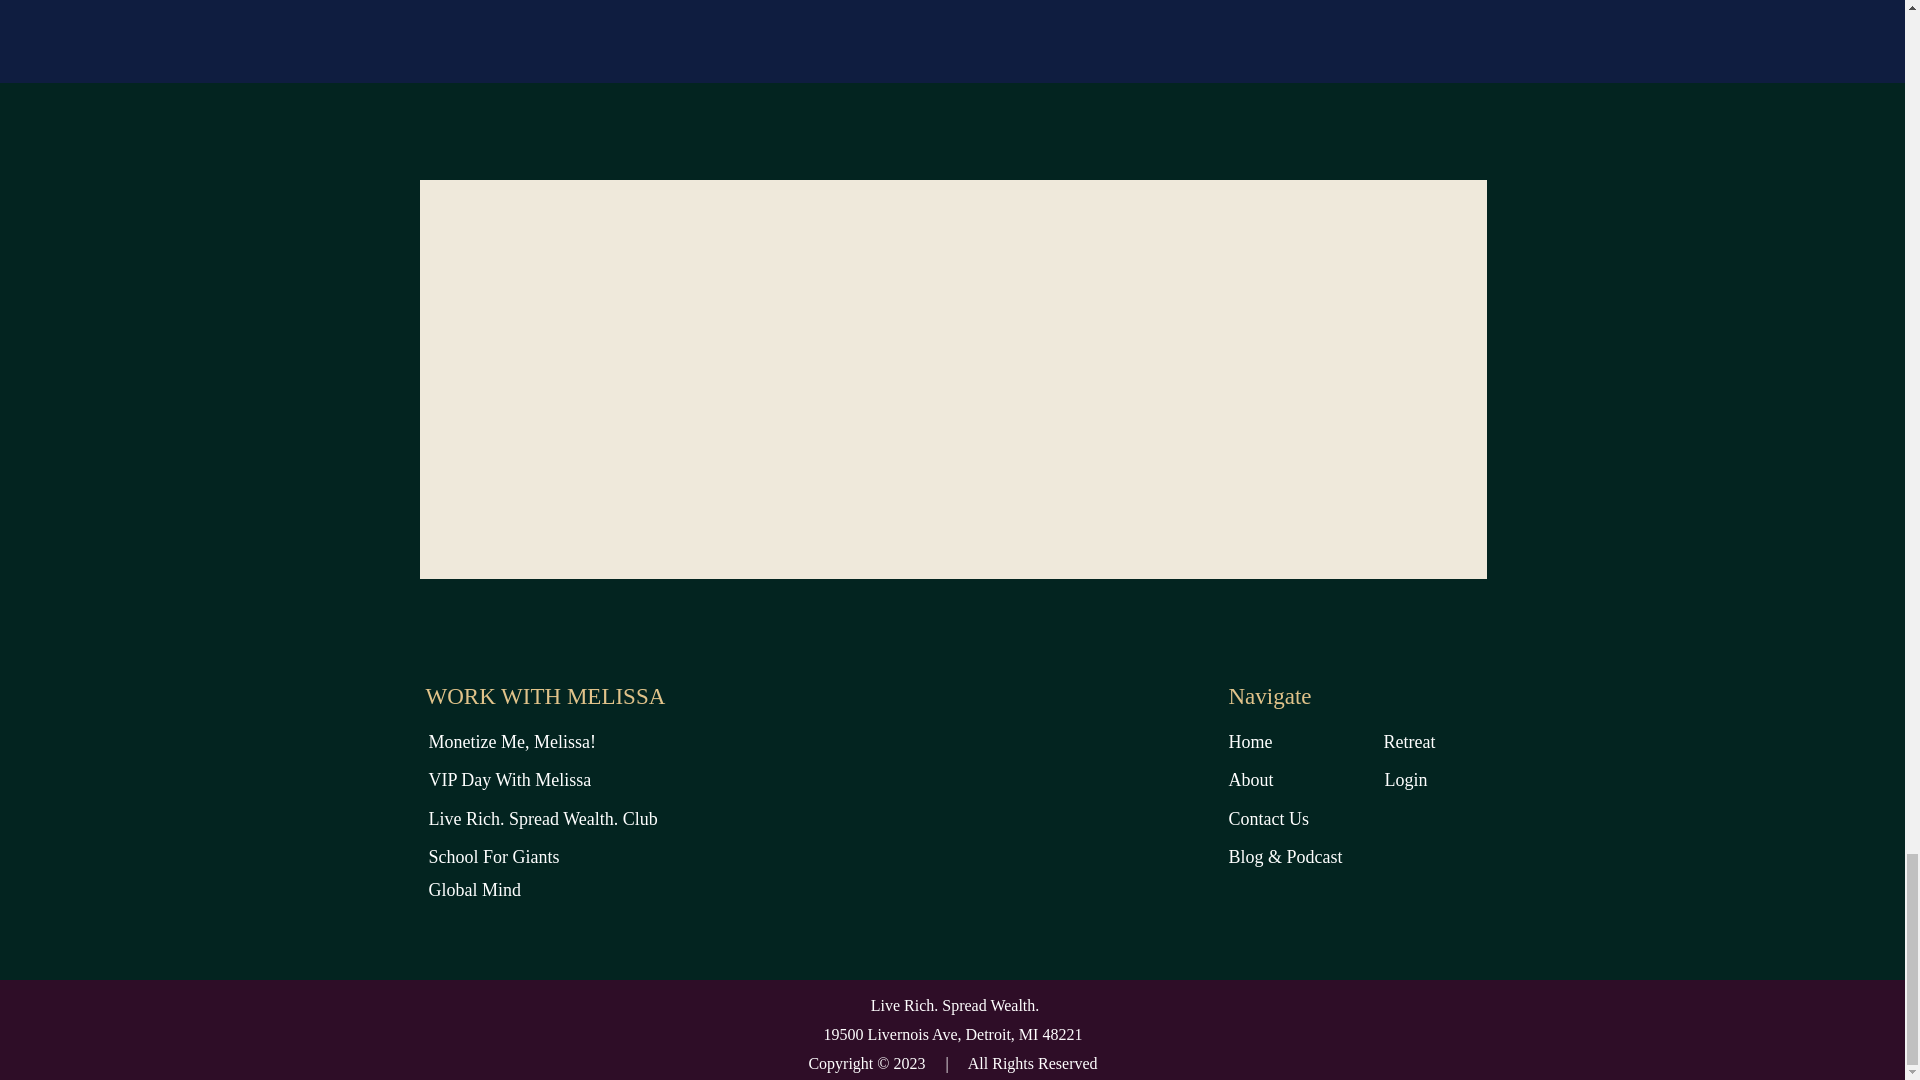 The height and width of the screenshot is (1080, 1920). What do you see at coordinates (1564, 775) in the screenshot?
I see `Login` at bounding box center [1564, 775].